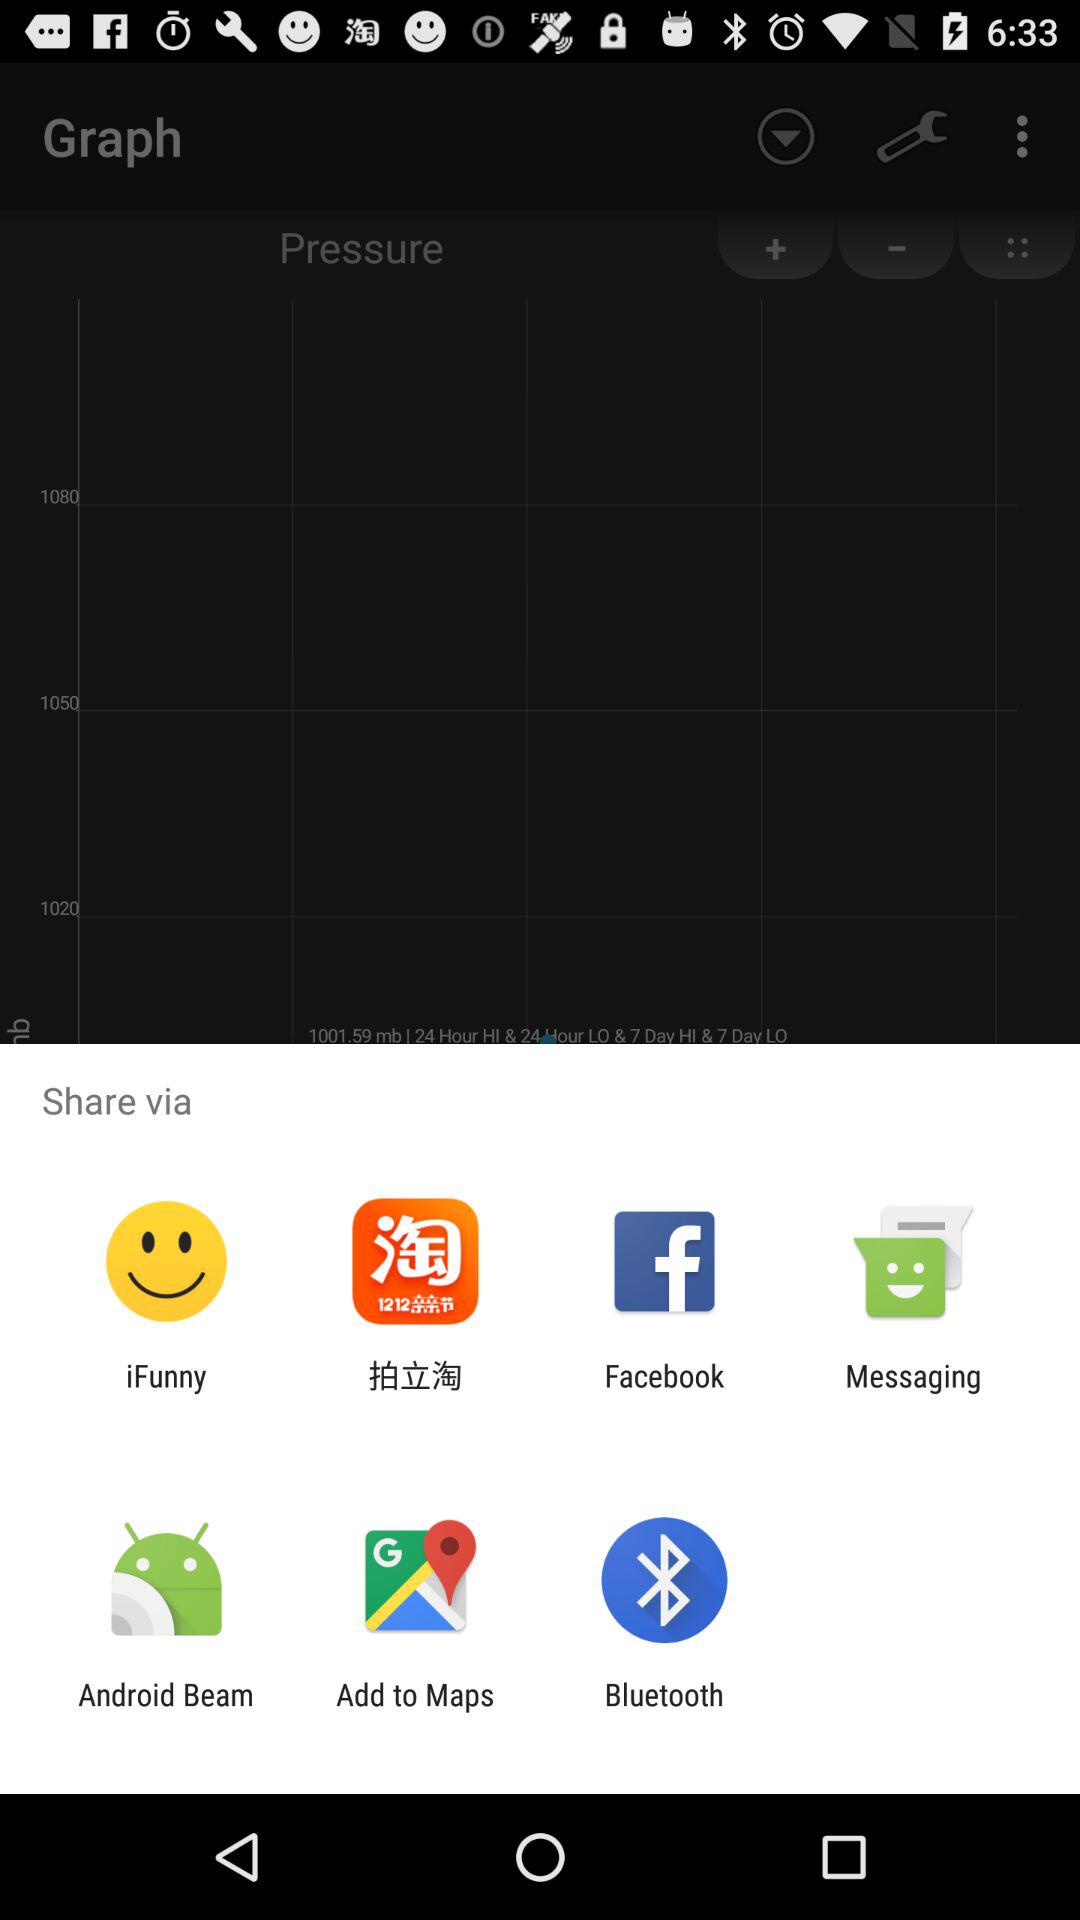  What do you see at coordinates (913, 1393) in the screenshot?
I see `flip until the messaging icon` at bounding box center [913, 1393].